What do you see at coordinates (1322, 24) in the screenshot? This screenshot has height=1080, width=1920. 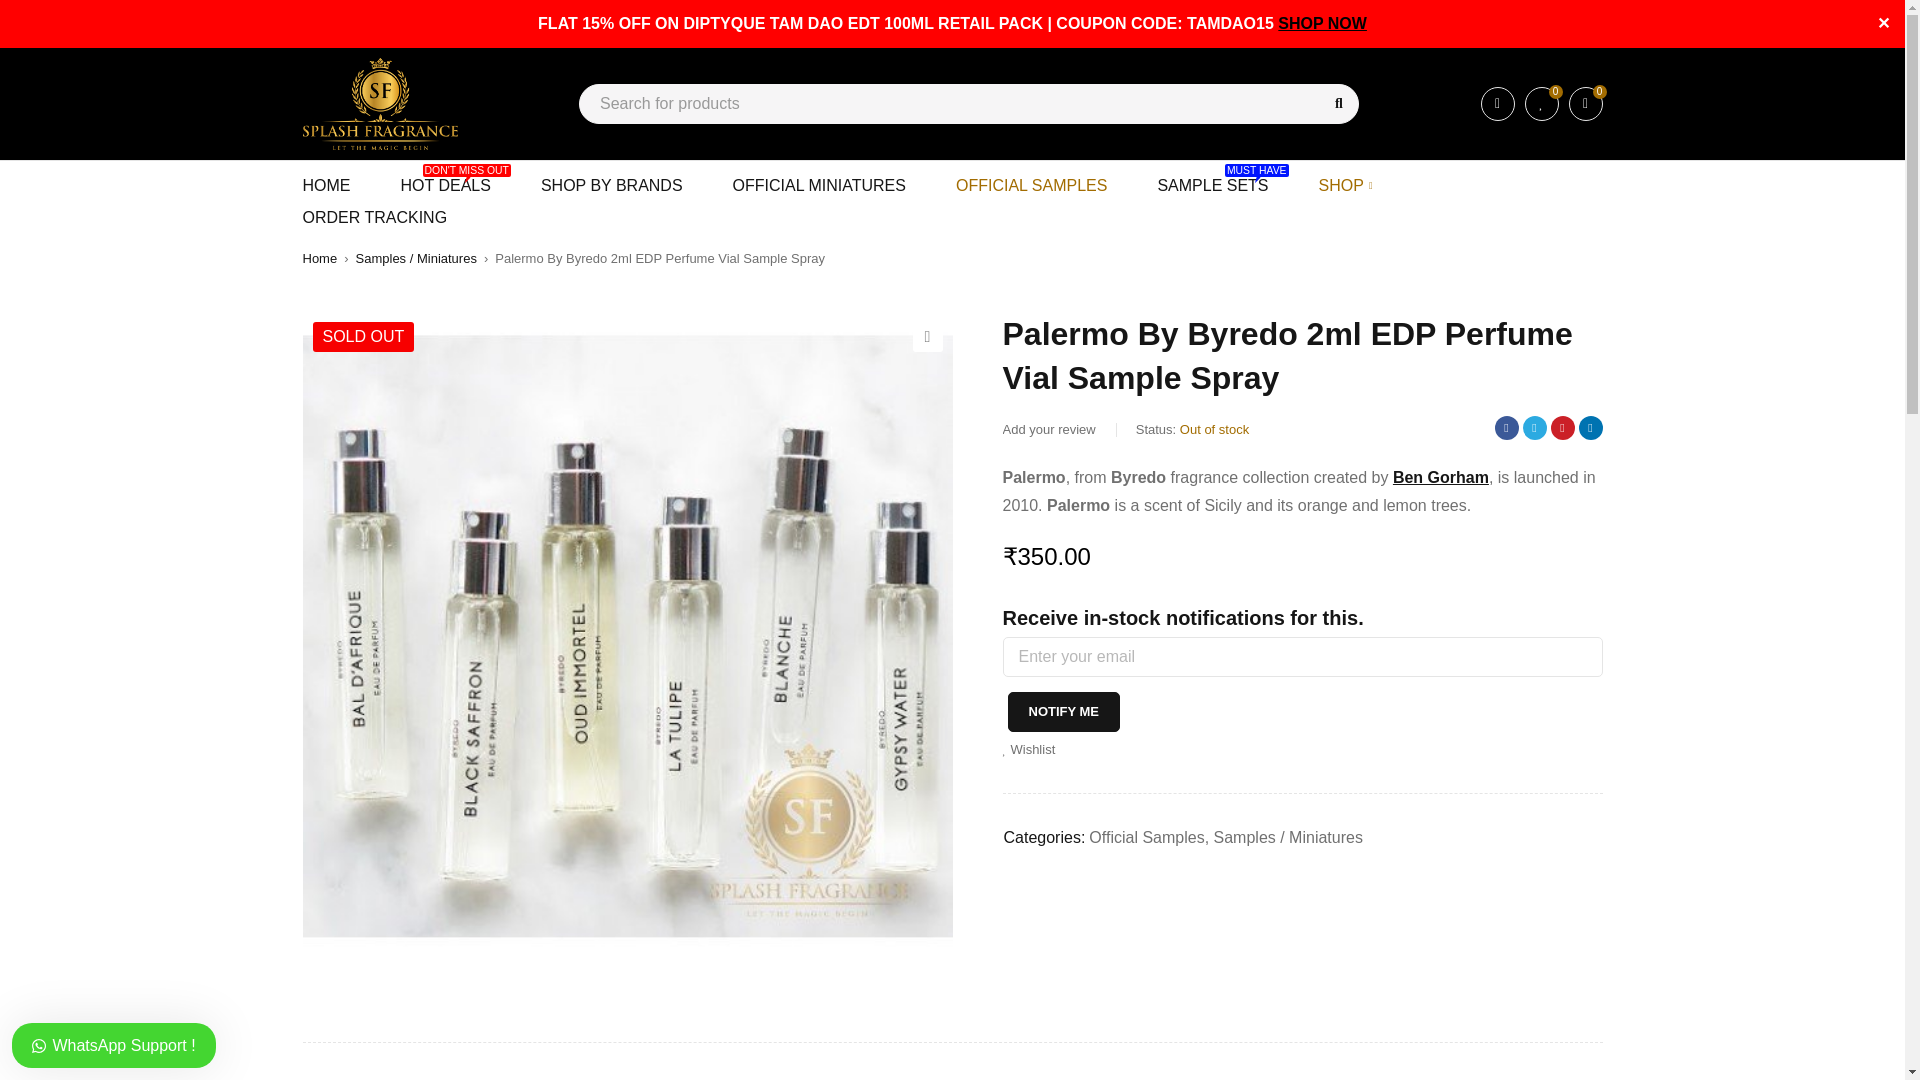 I see `Wishlist` at bounding box center [1322, 24].